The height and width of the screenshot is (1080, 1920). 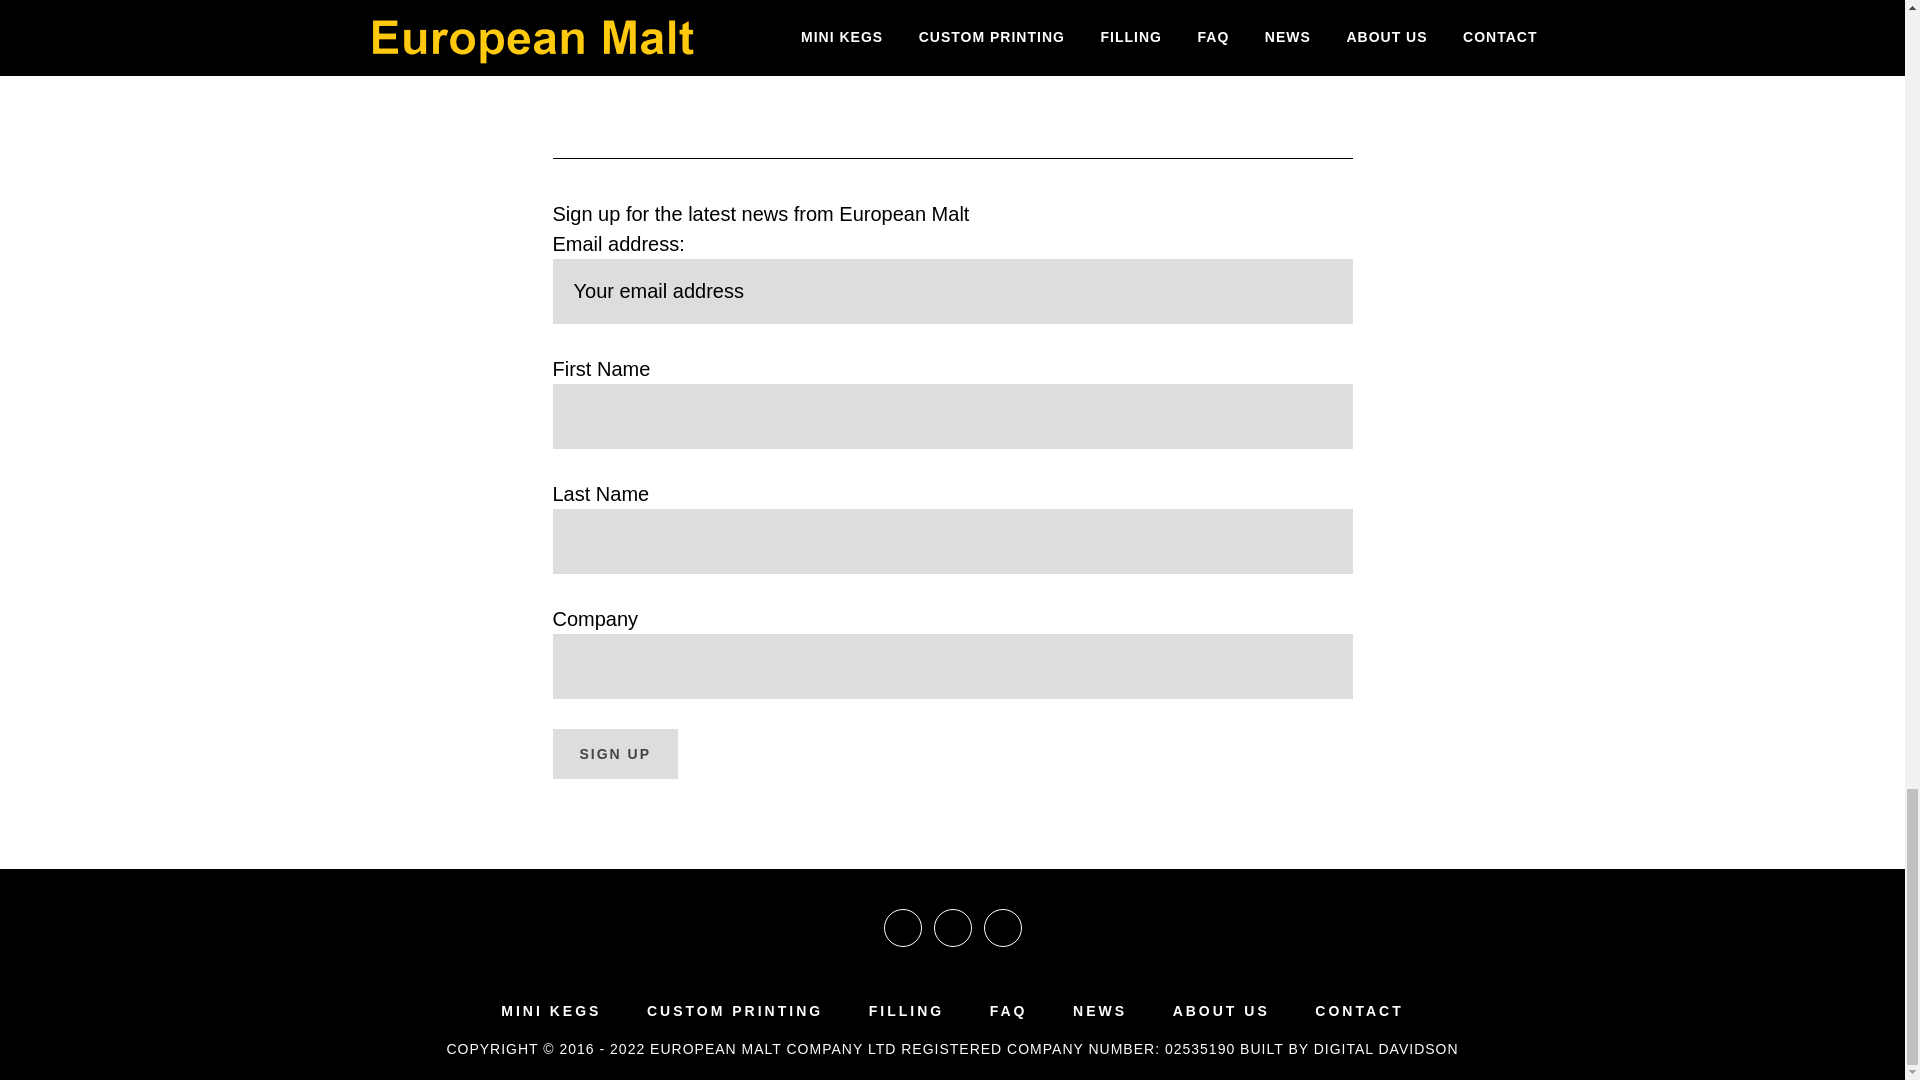 What do you see at coordinates (1386, 1049) in the screenshot?
I see `DIGITAL DAVIDSON` at bounding box center [1386, 1049].